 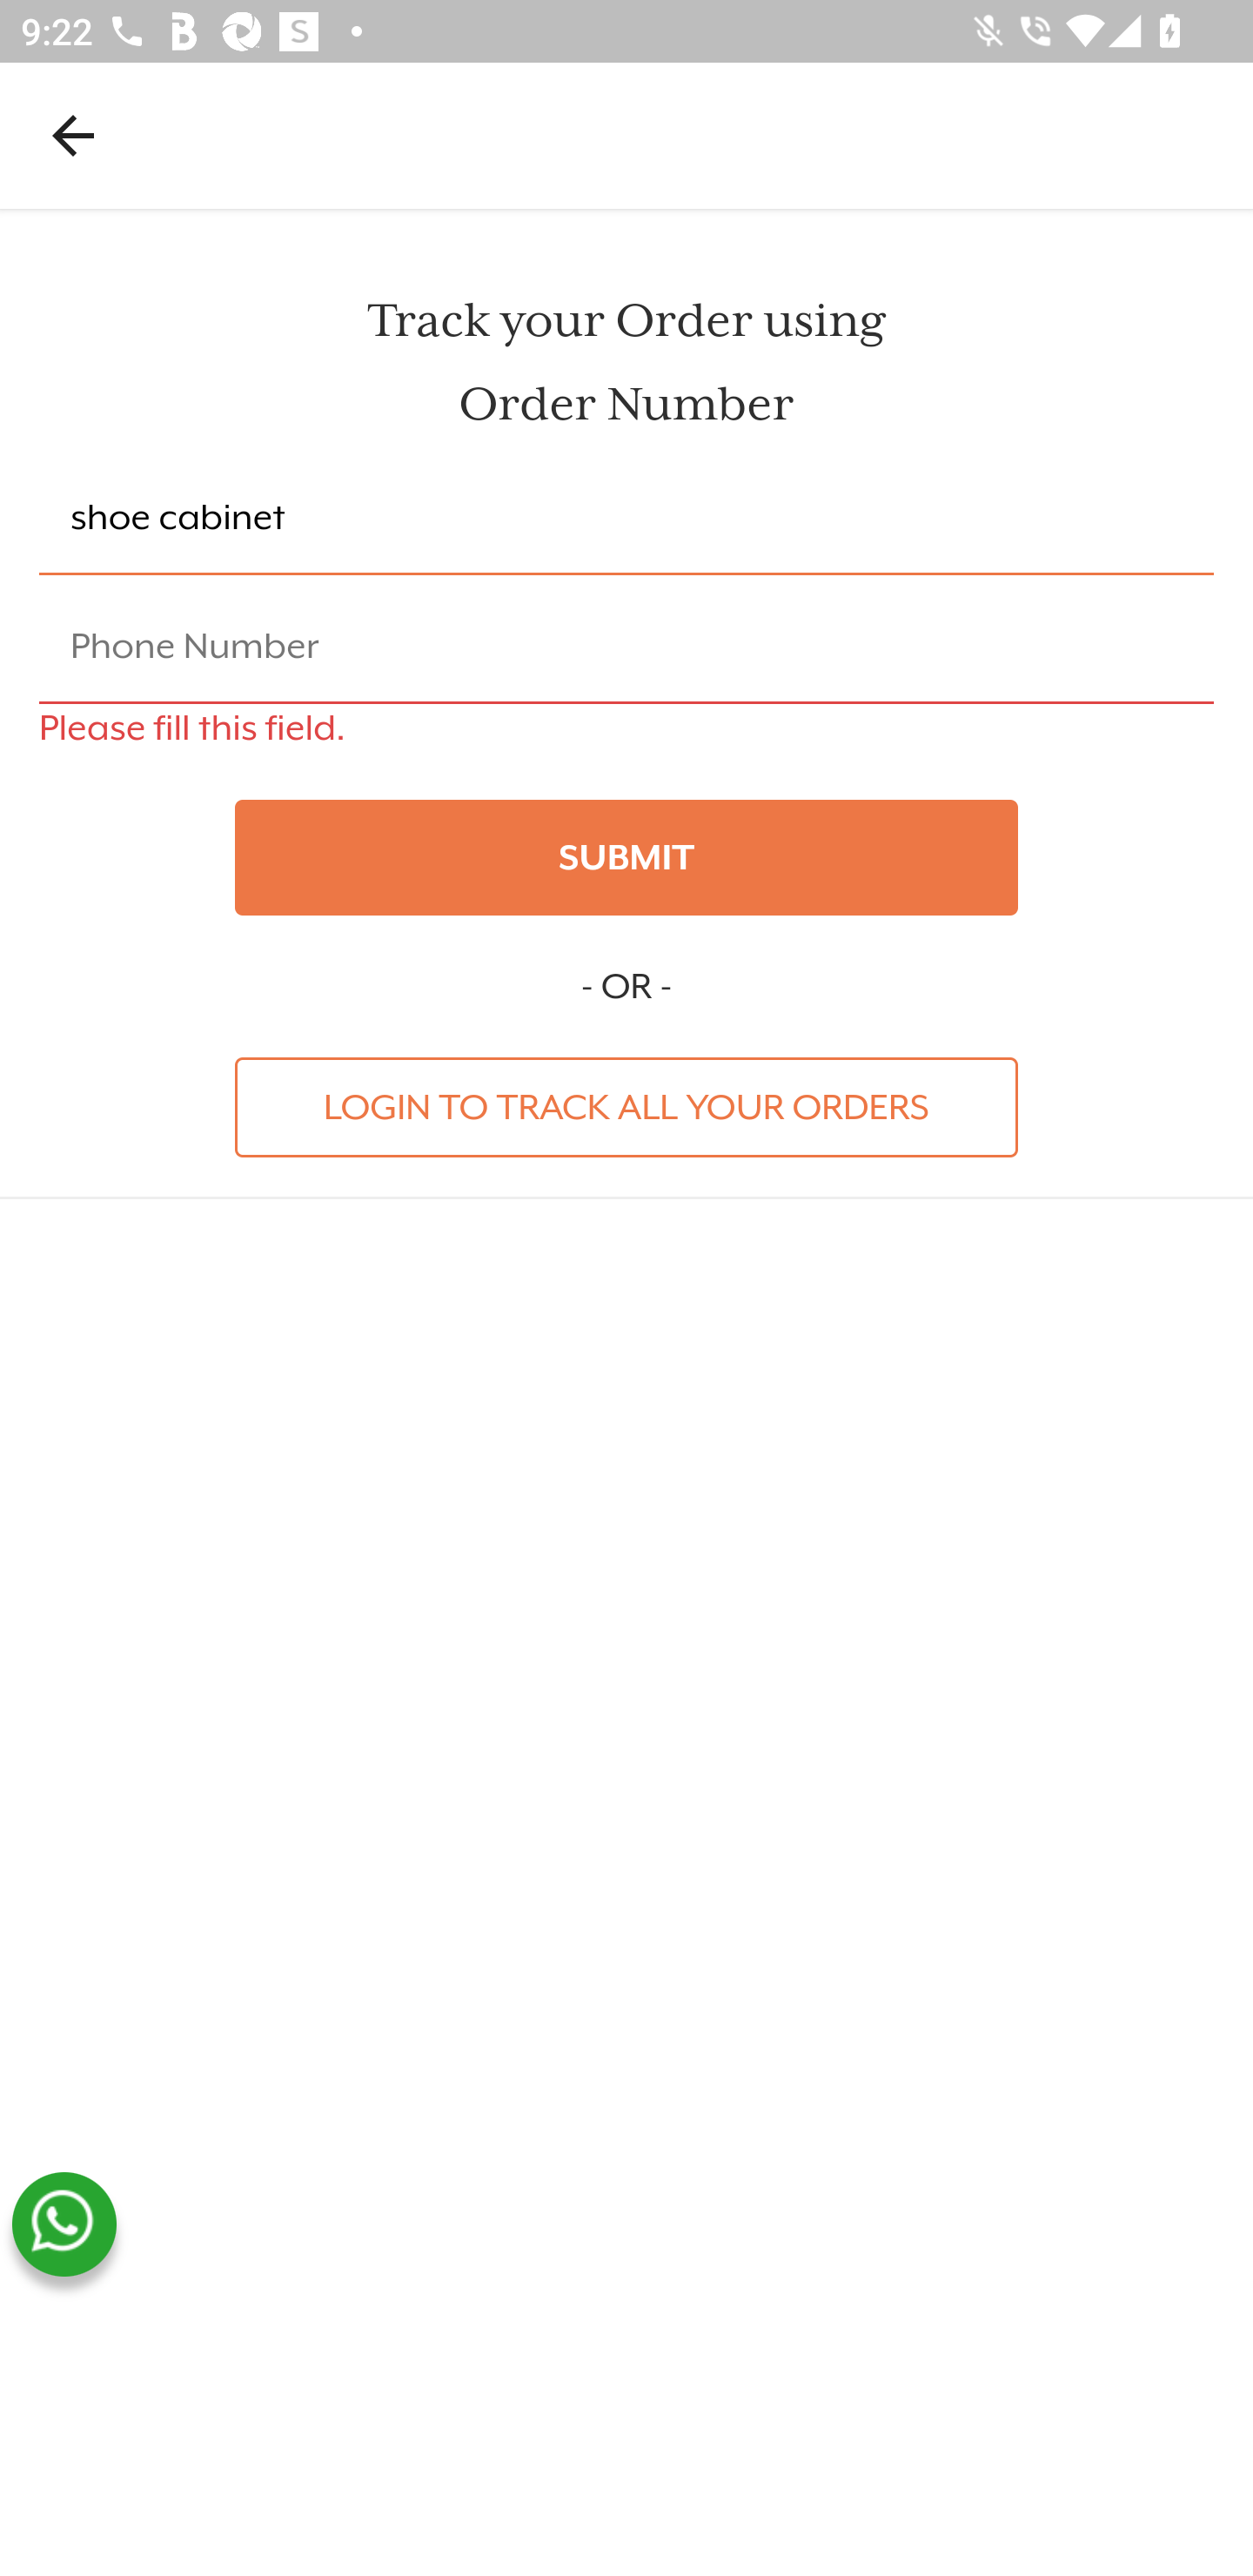 I want to click on Navigate up, so click(x=73, y=135).